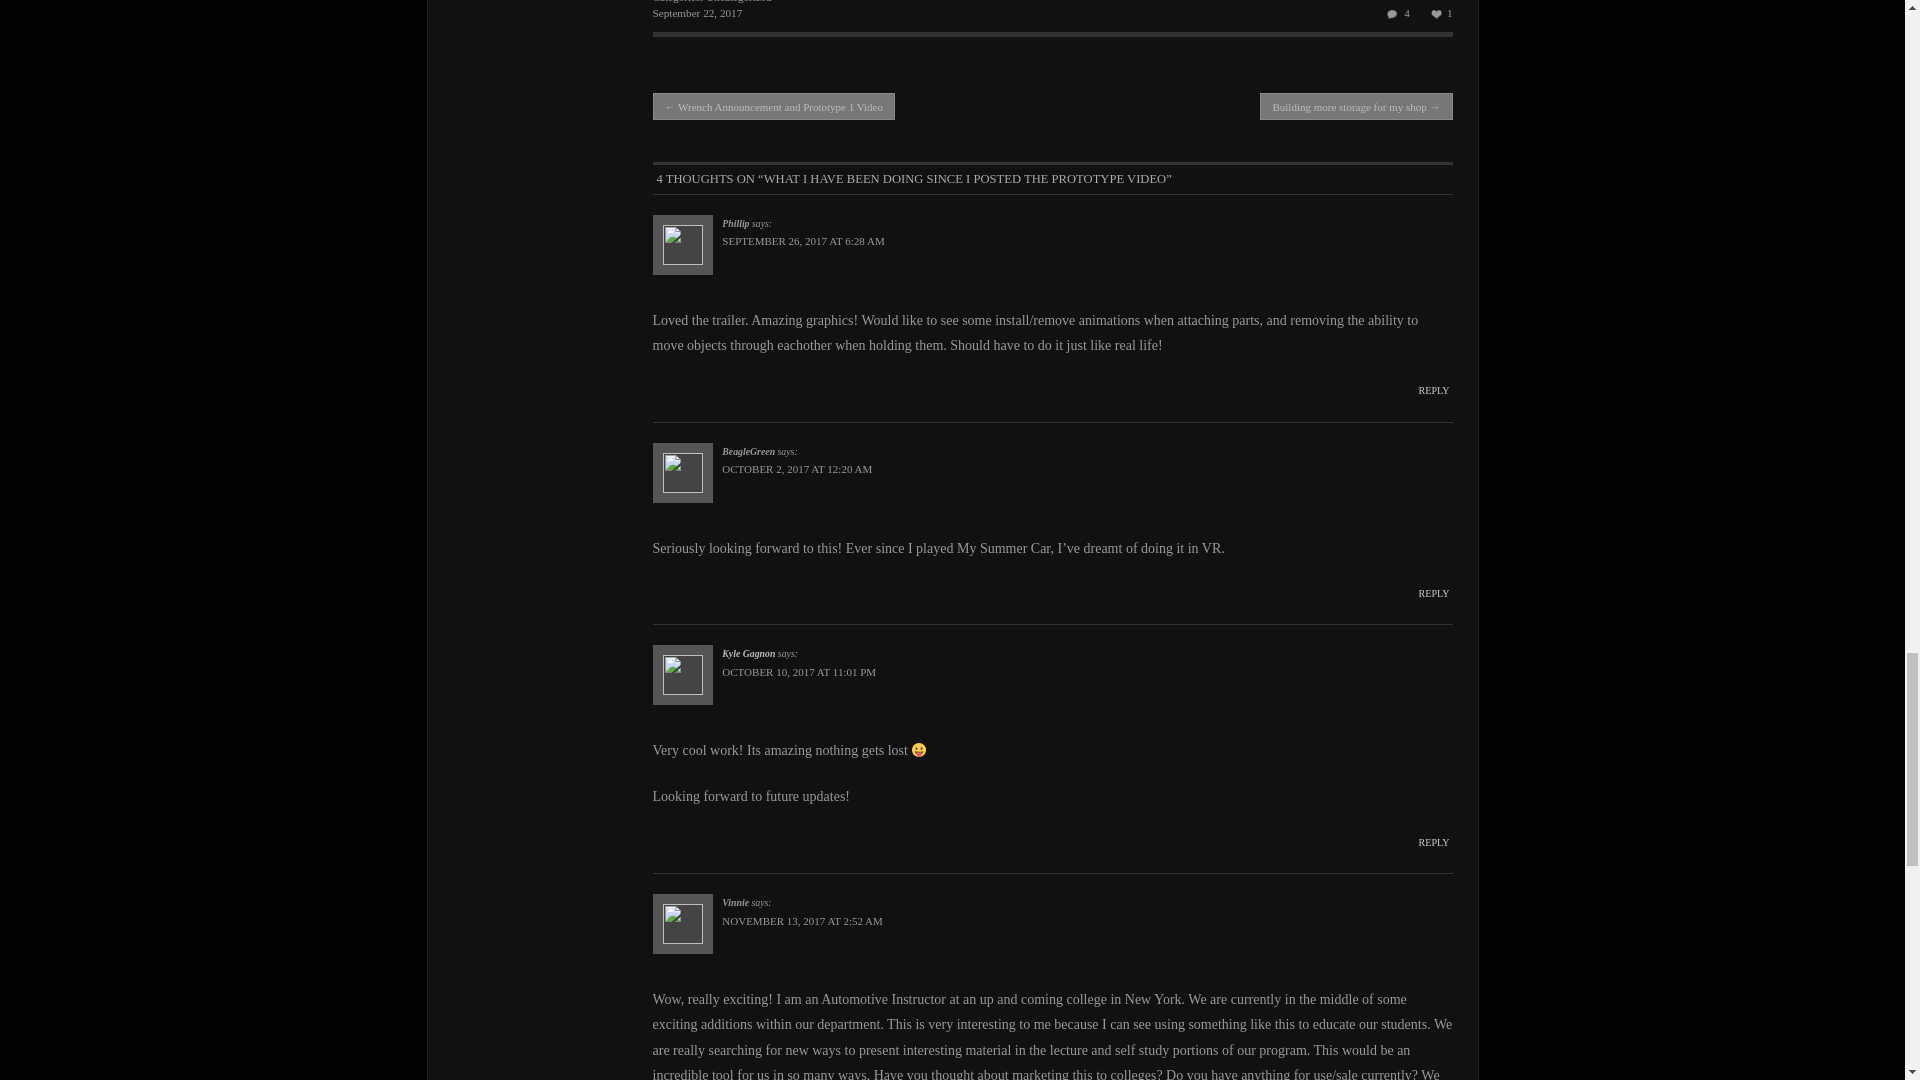  What do you see at coordinates (748, 653) in the screenshot?
I see `Kyle Gagnon` at bounding box center [748, 653].